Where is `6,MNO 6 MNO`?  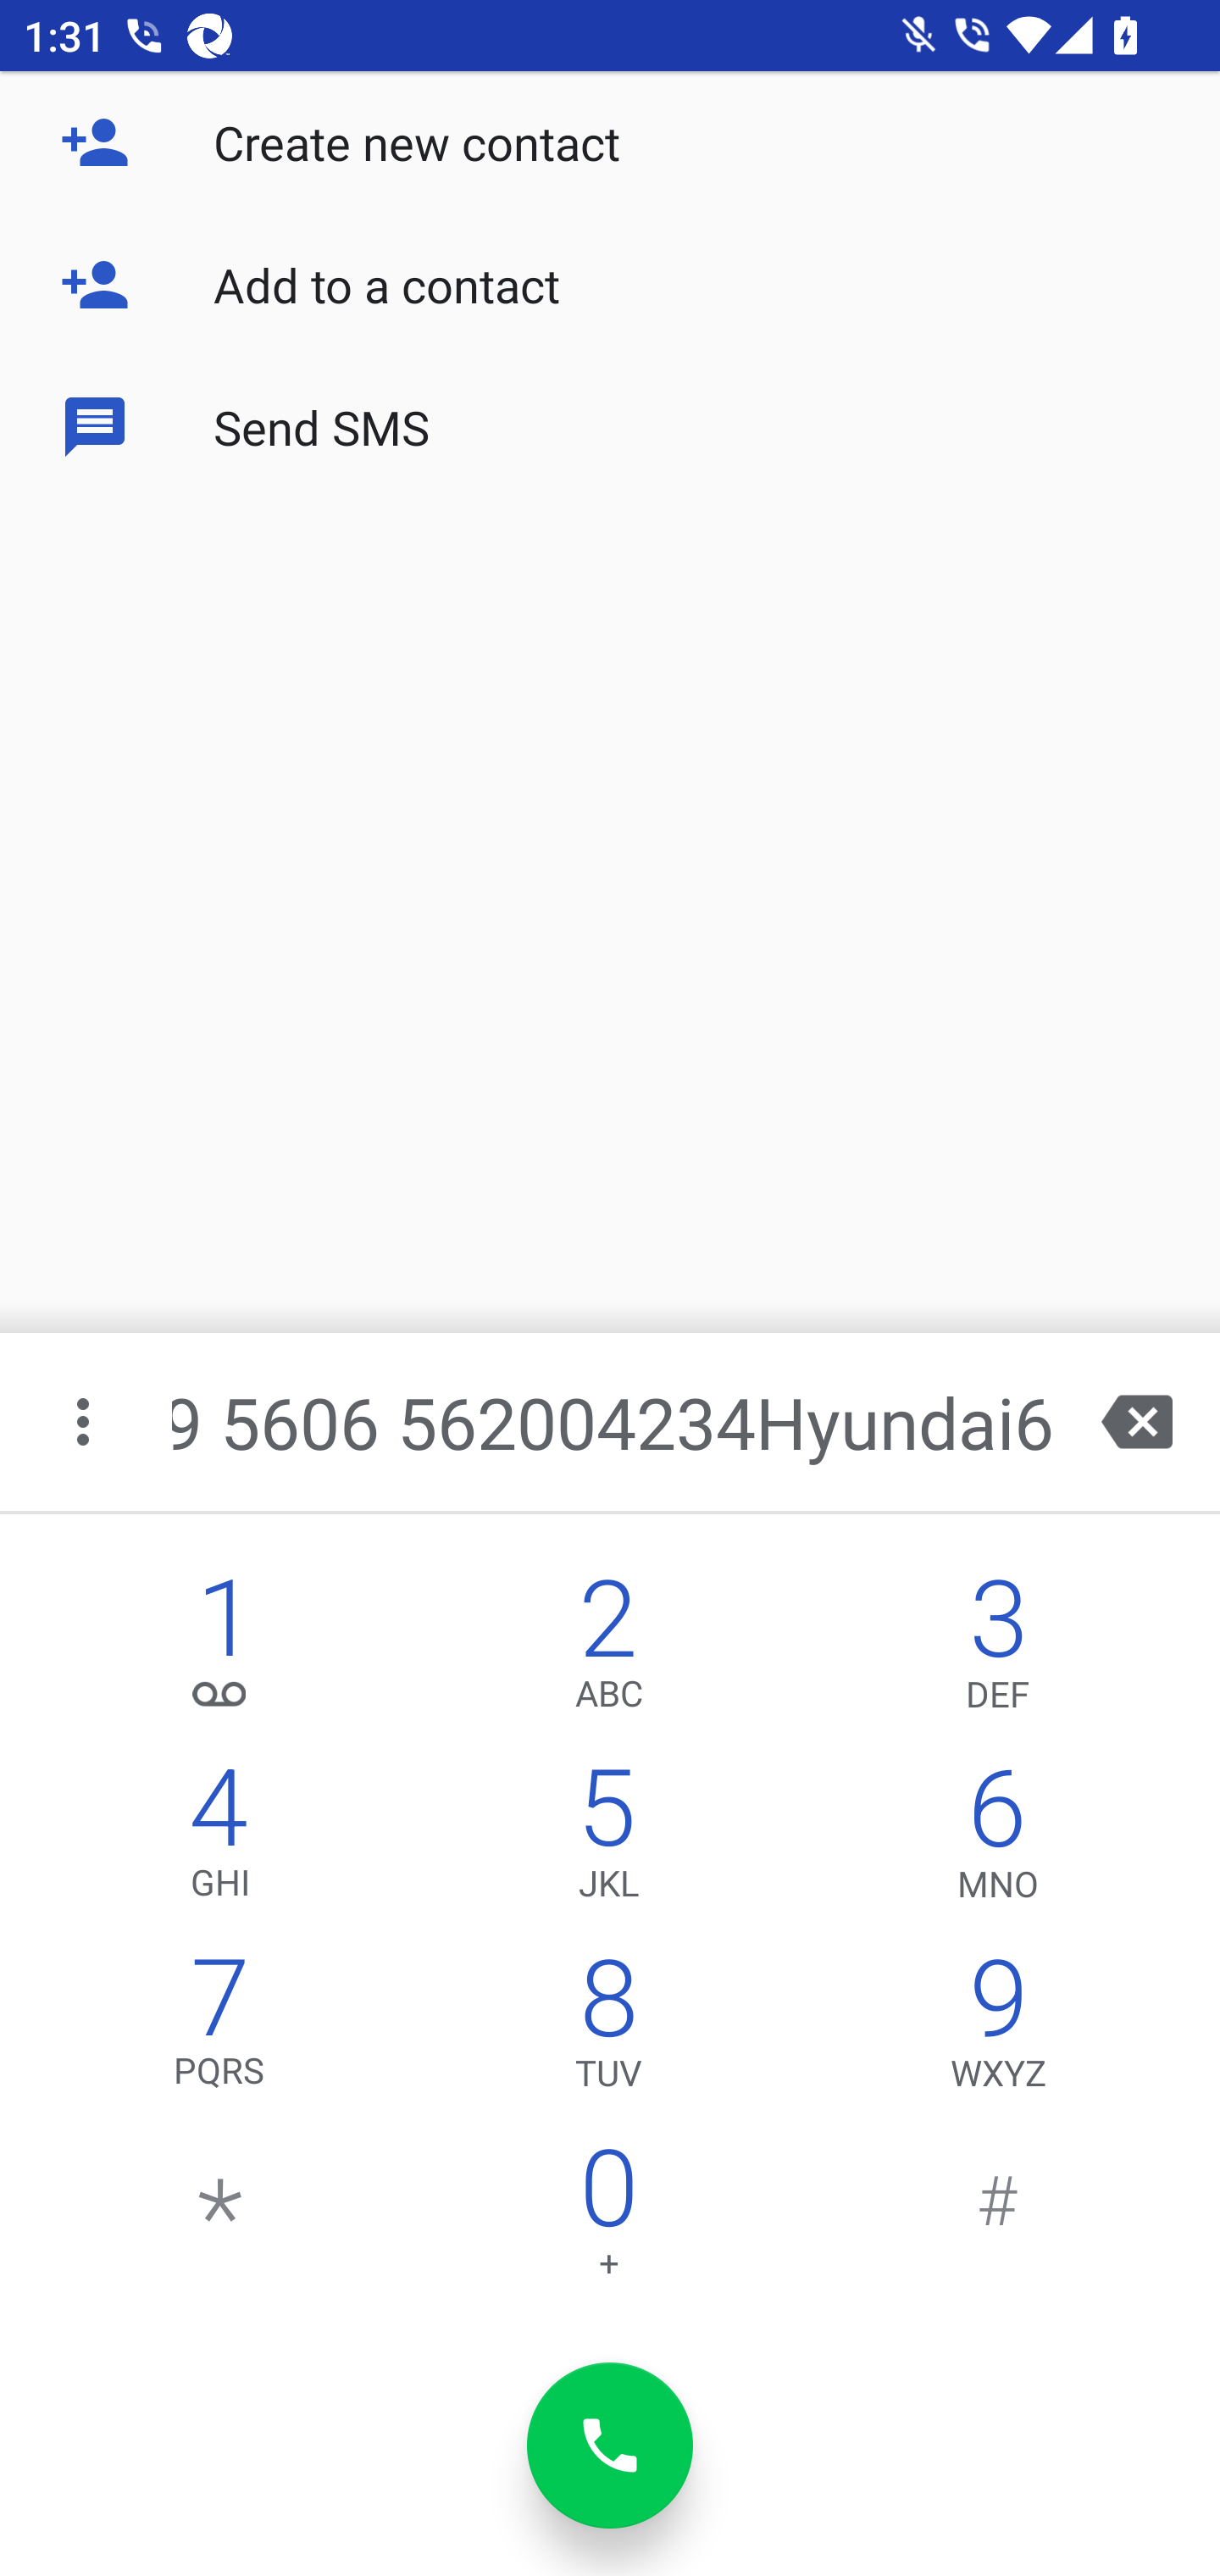 6,MNO 6 MNO is located at coordinates (998, 1840).